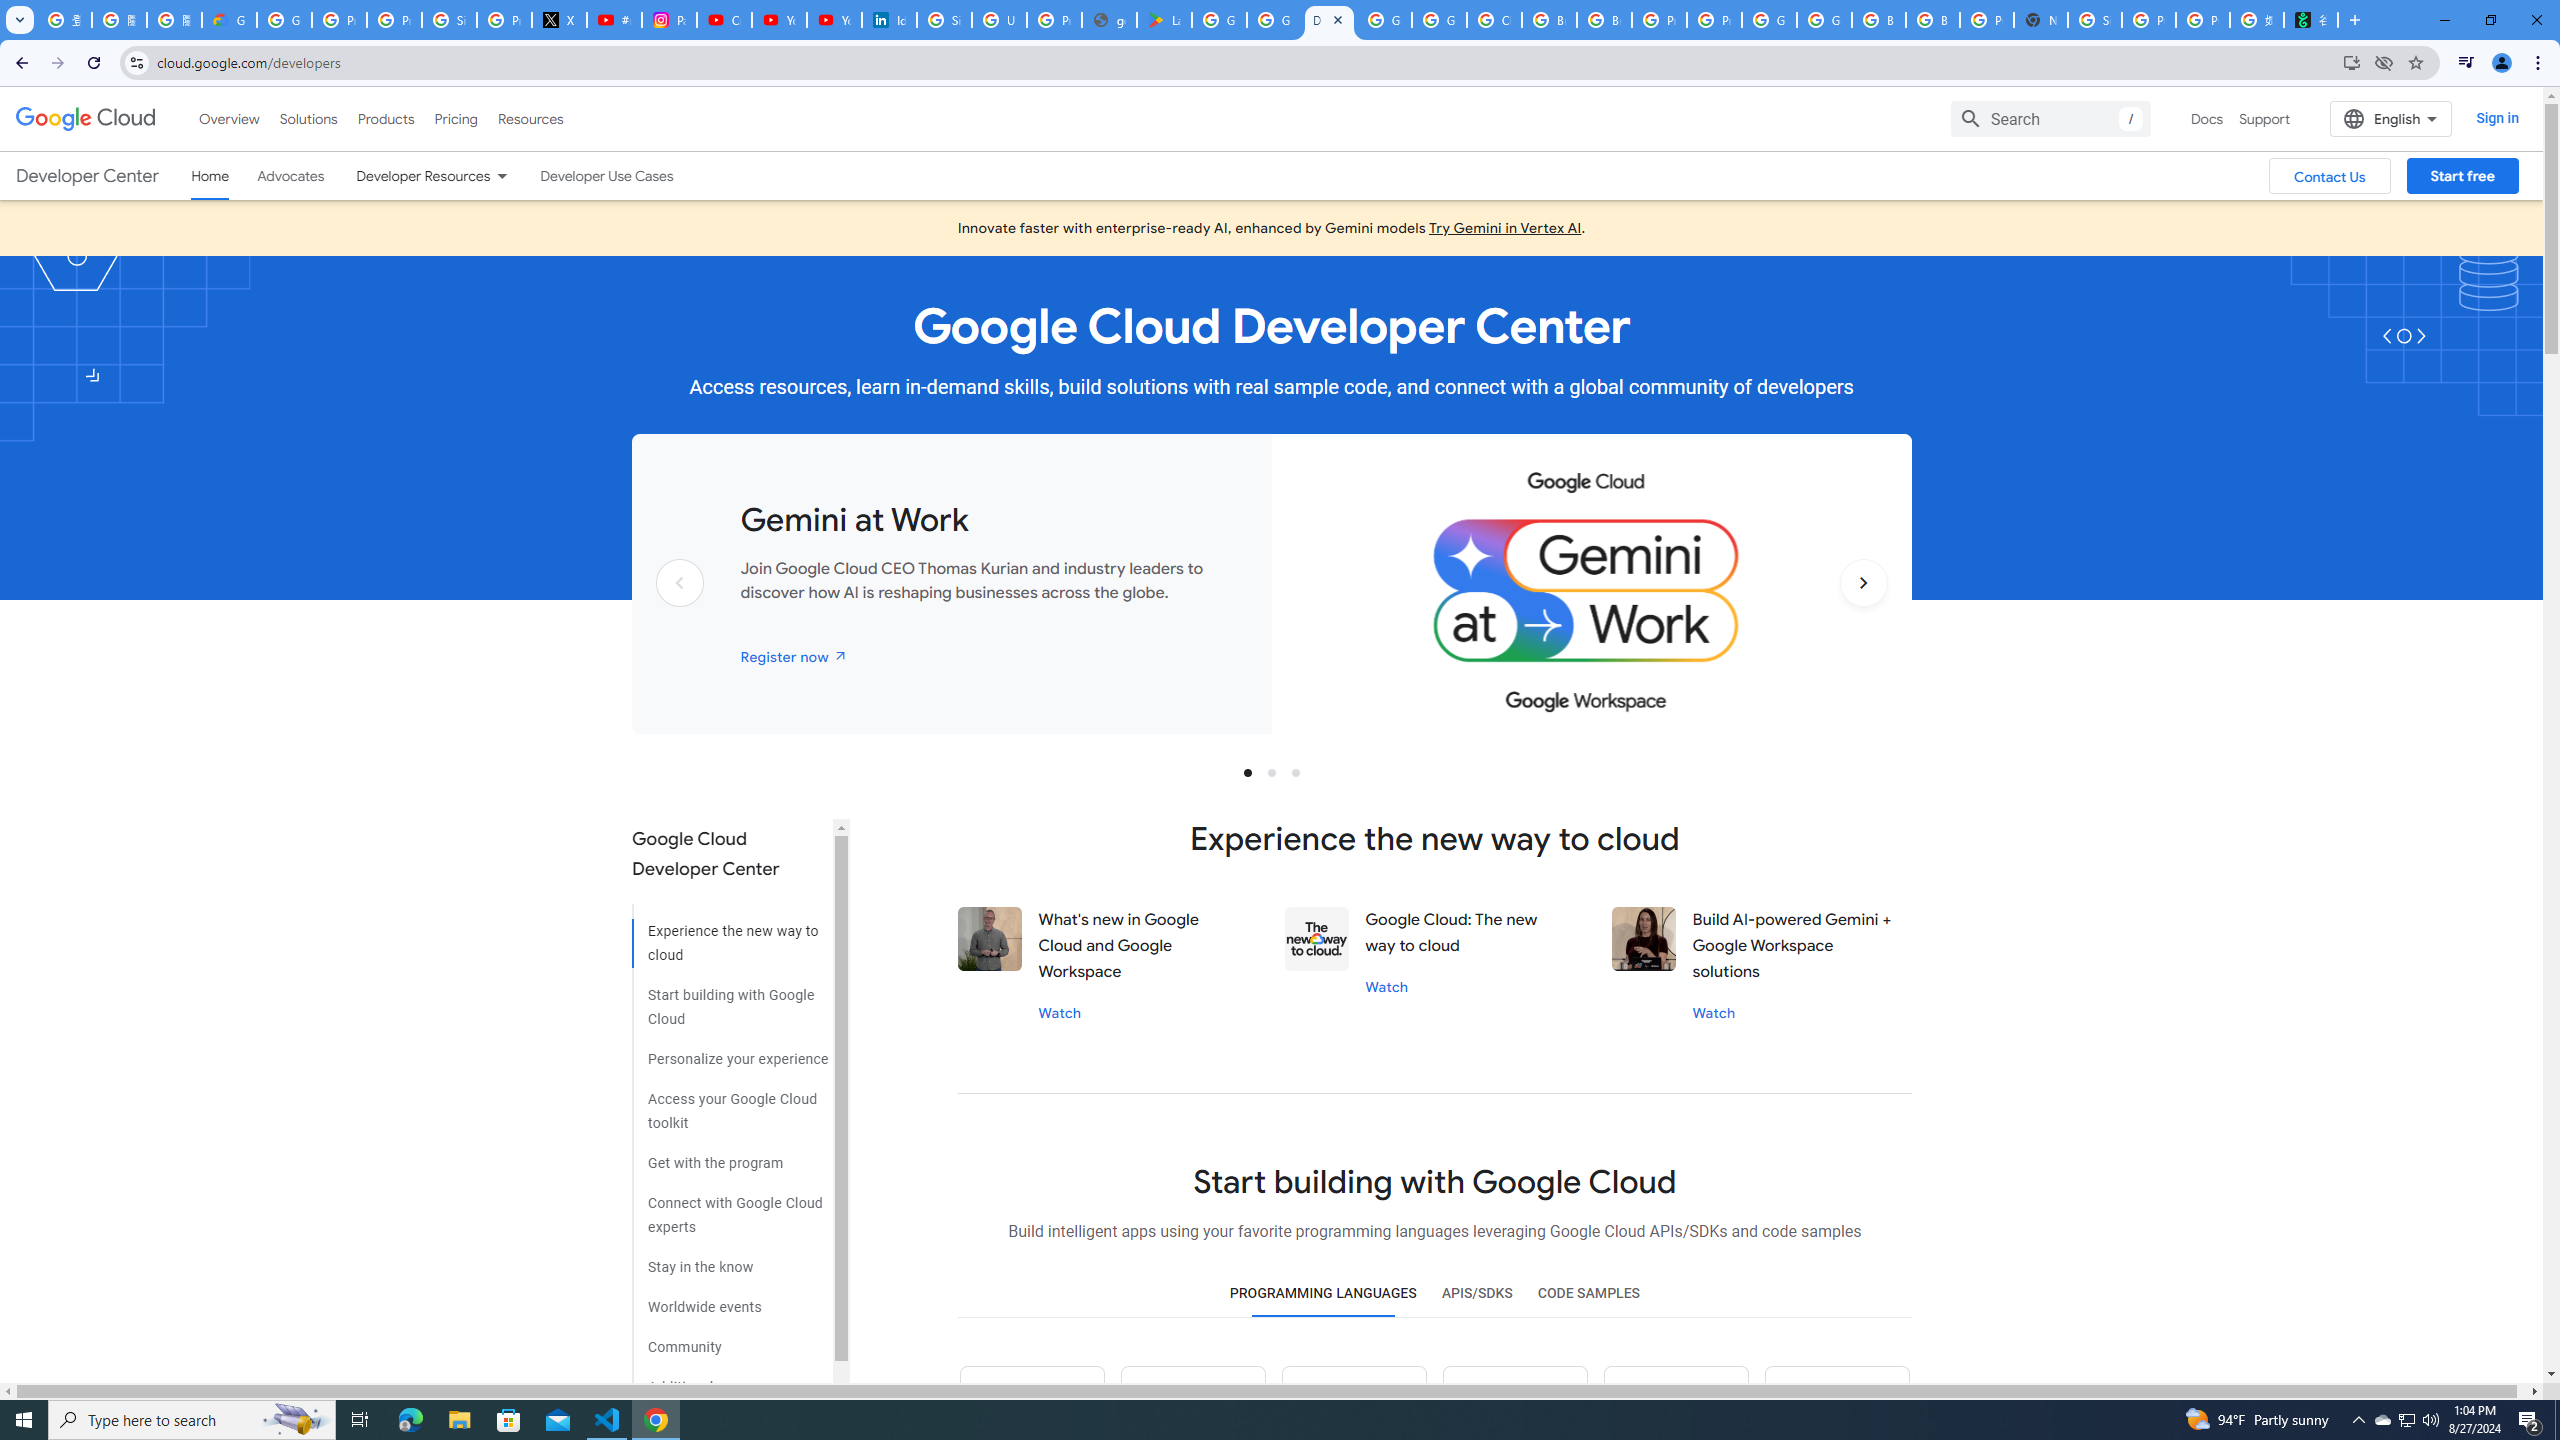  What do you see at coordinates (1505, 228) in the screenshot?
I see `Try Gemini in Vertex AI` at bounding box center [1505, 228].